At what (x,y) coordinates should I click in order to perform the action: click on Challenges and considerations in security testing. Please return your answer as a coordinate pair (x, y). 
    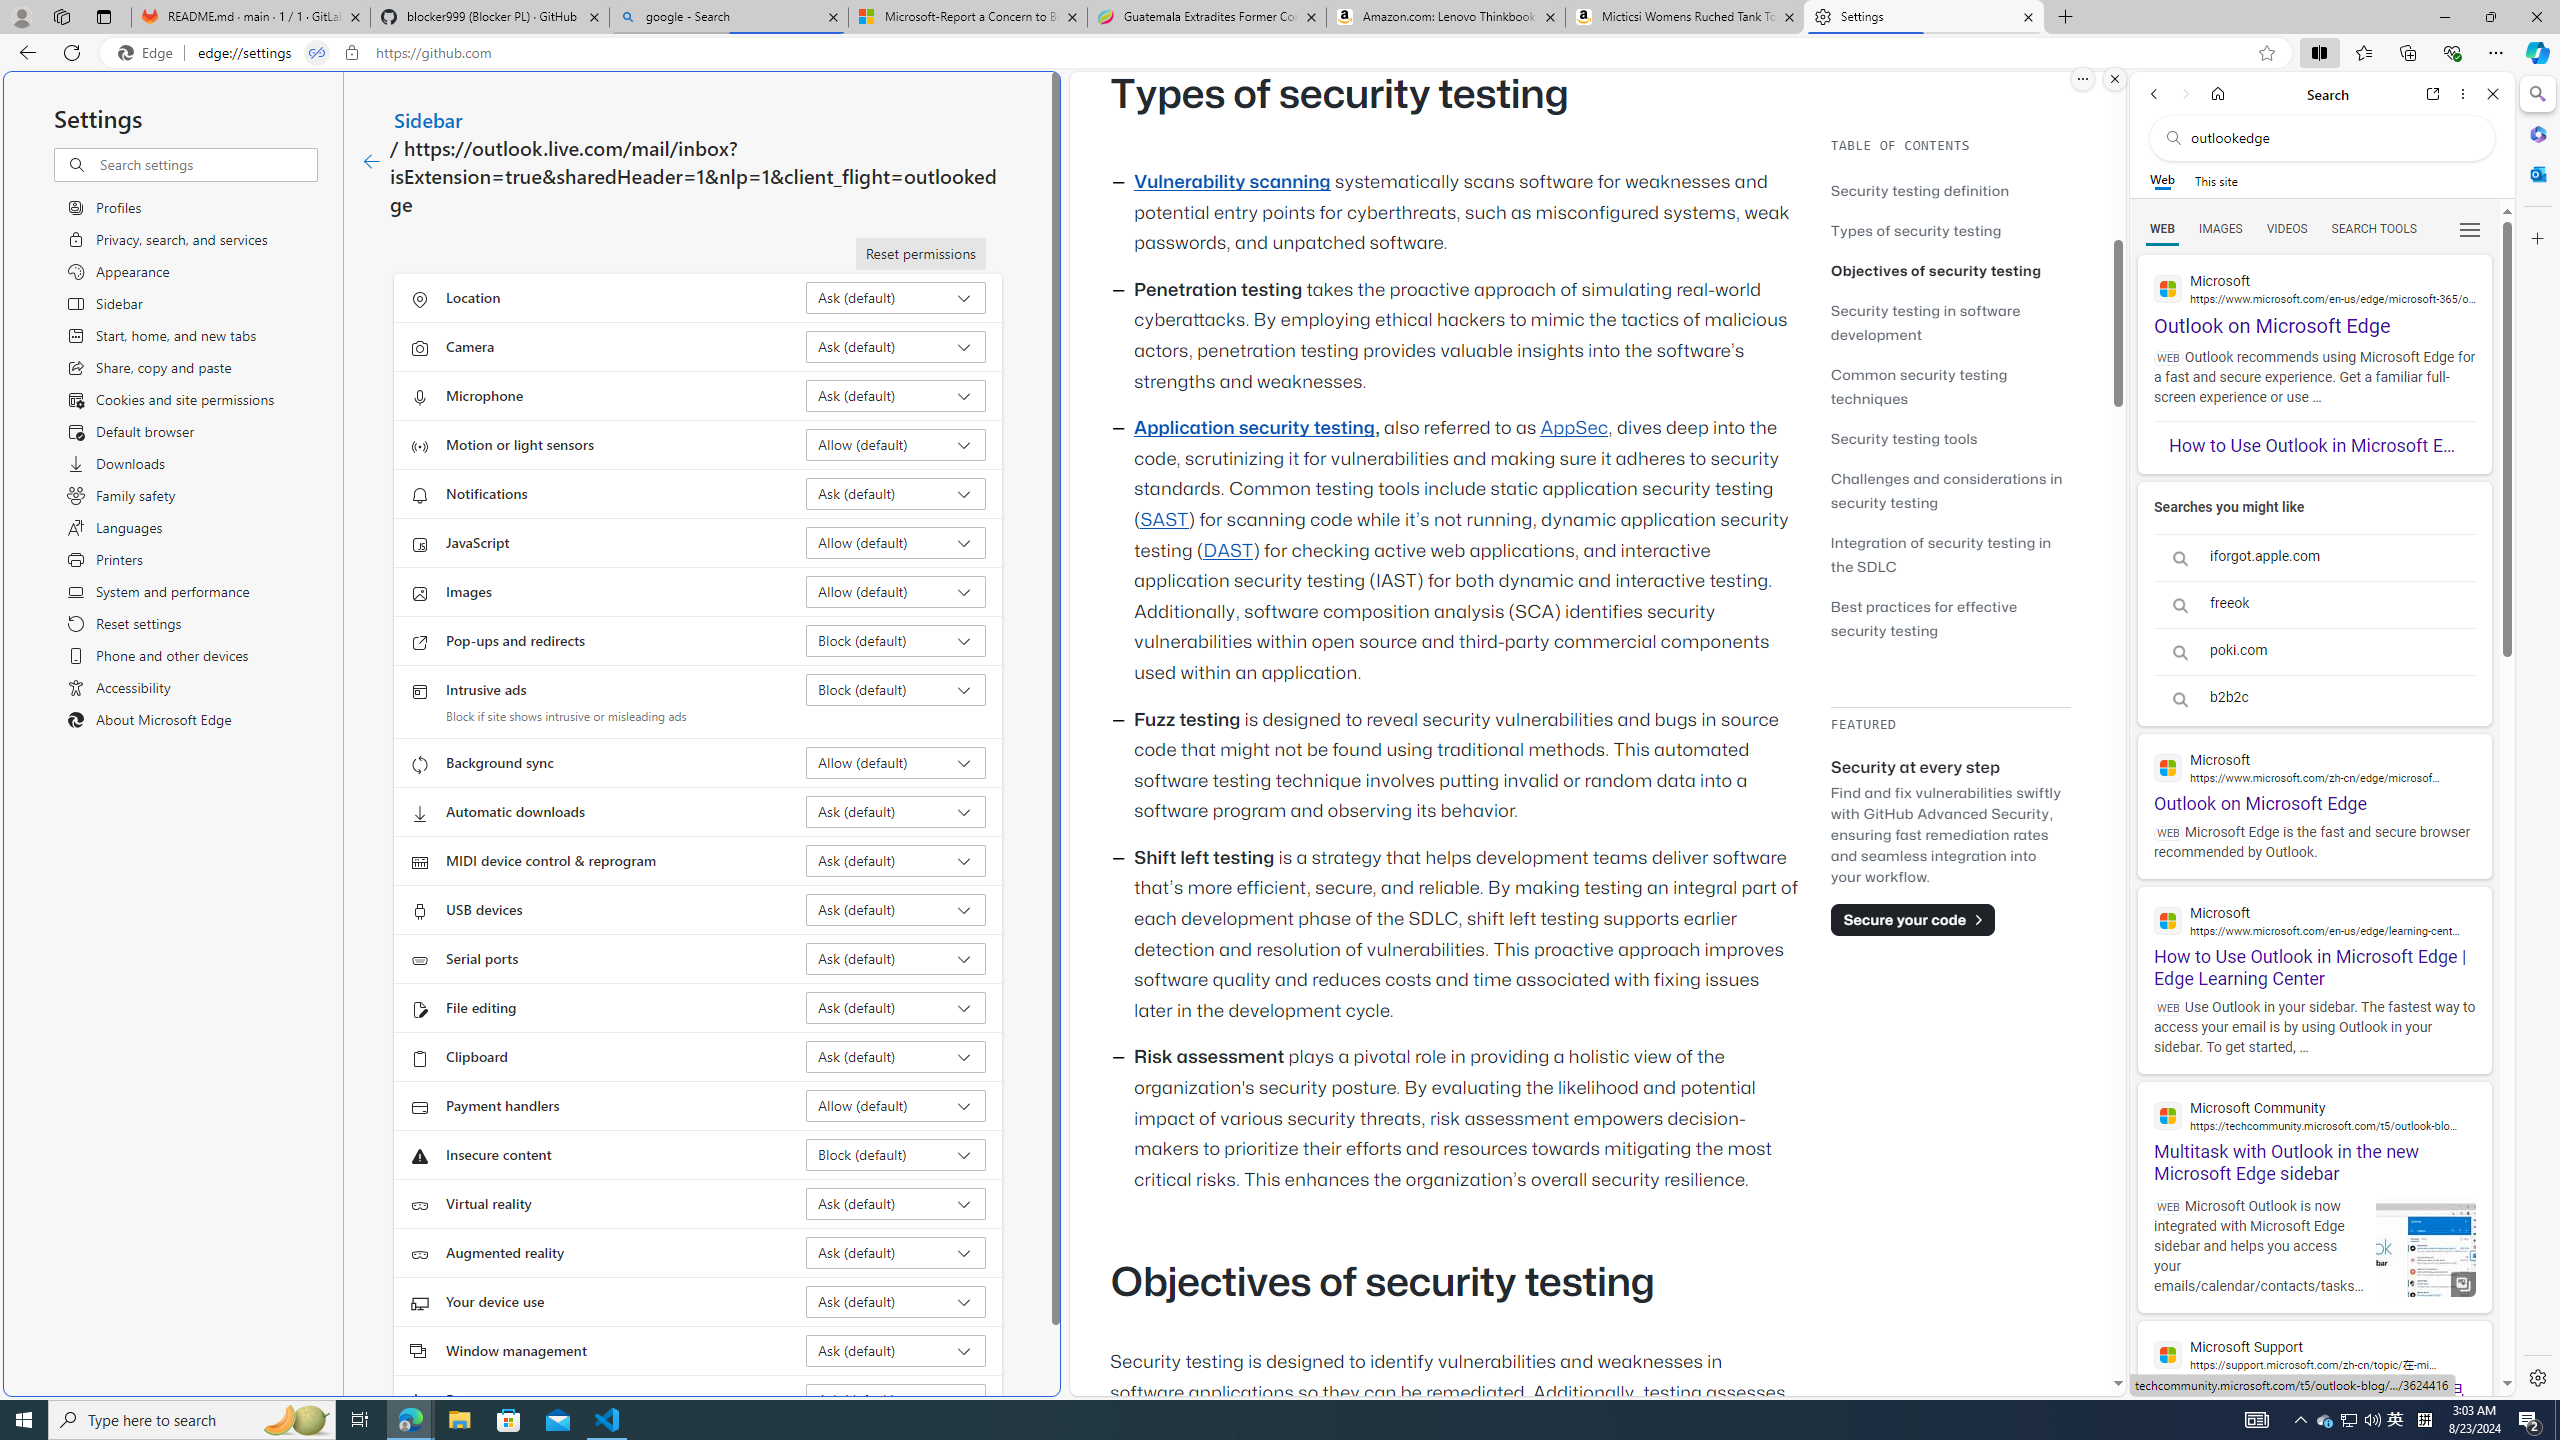
    Looking at the image, I should click on (1950, 490).